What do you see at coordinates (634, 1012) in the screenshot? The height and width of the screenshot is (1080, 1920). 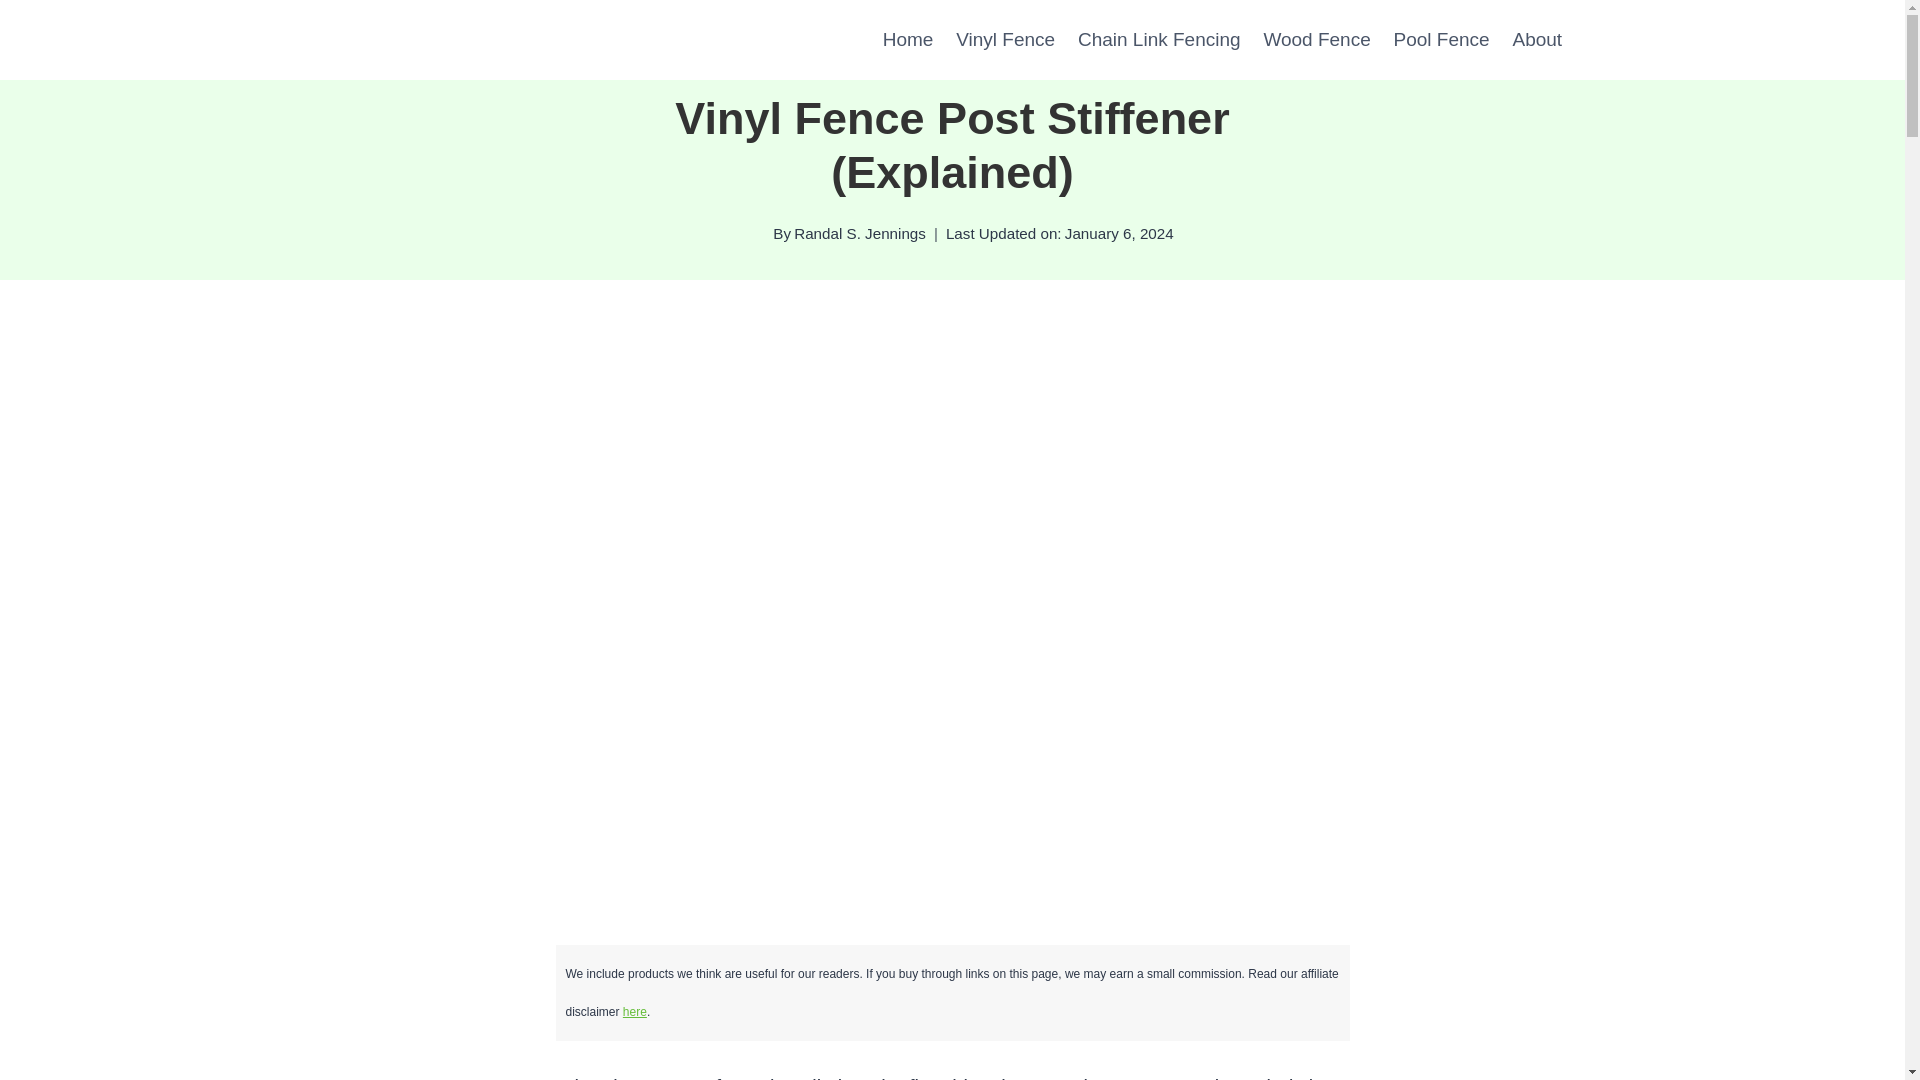 I see `here` at bounding box center [634, 1012].